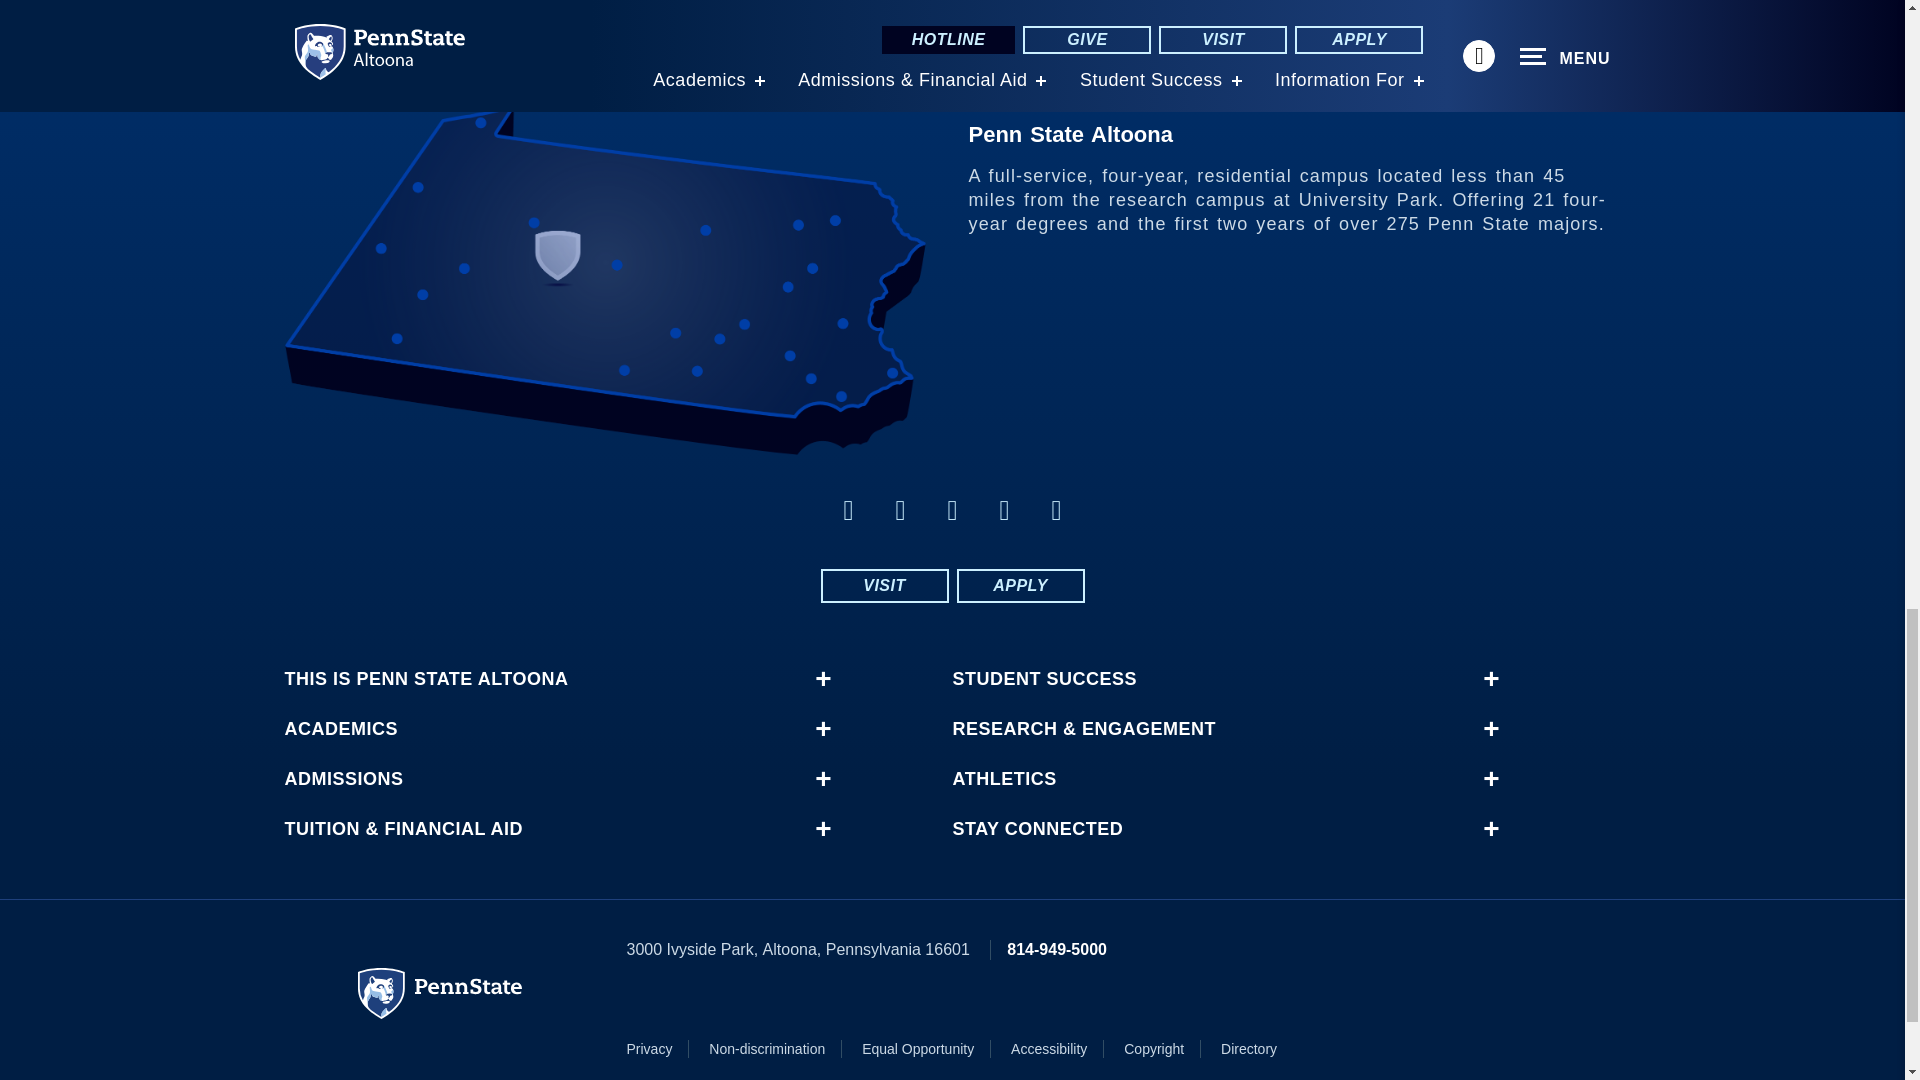 The height and width of the screenshot is (1080, 1920). I want to click on youtube, so click(1004, 510).